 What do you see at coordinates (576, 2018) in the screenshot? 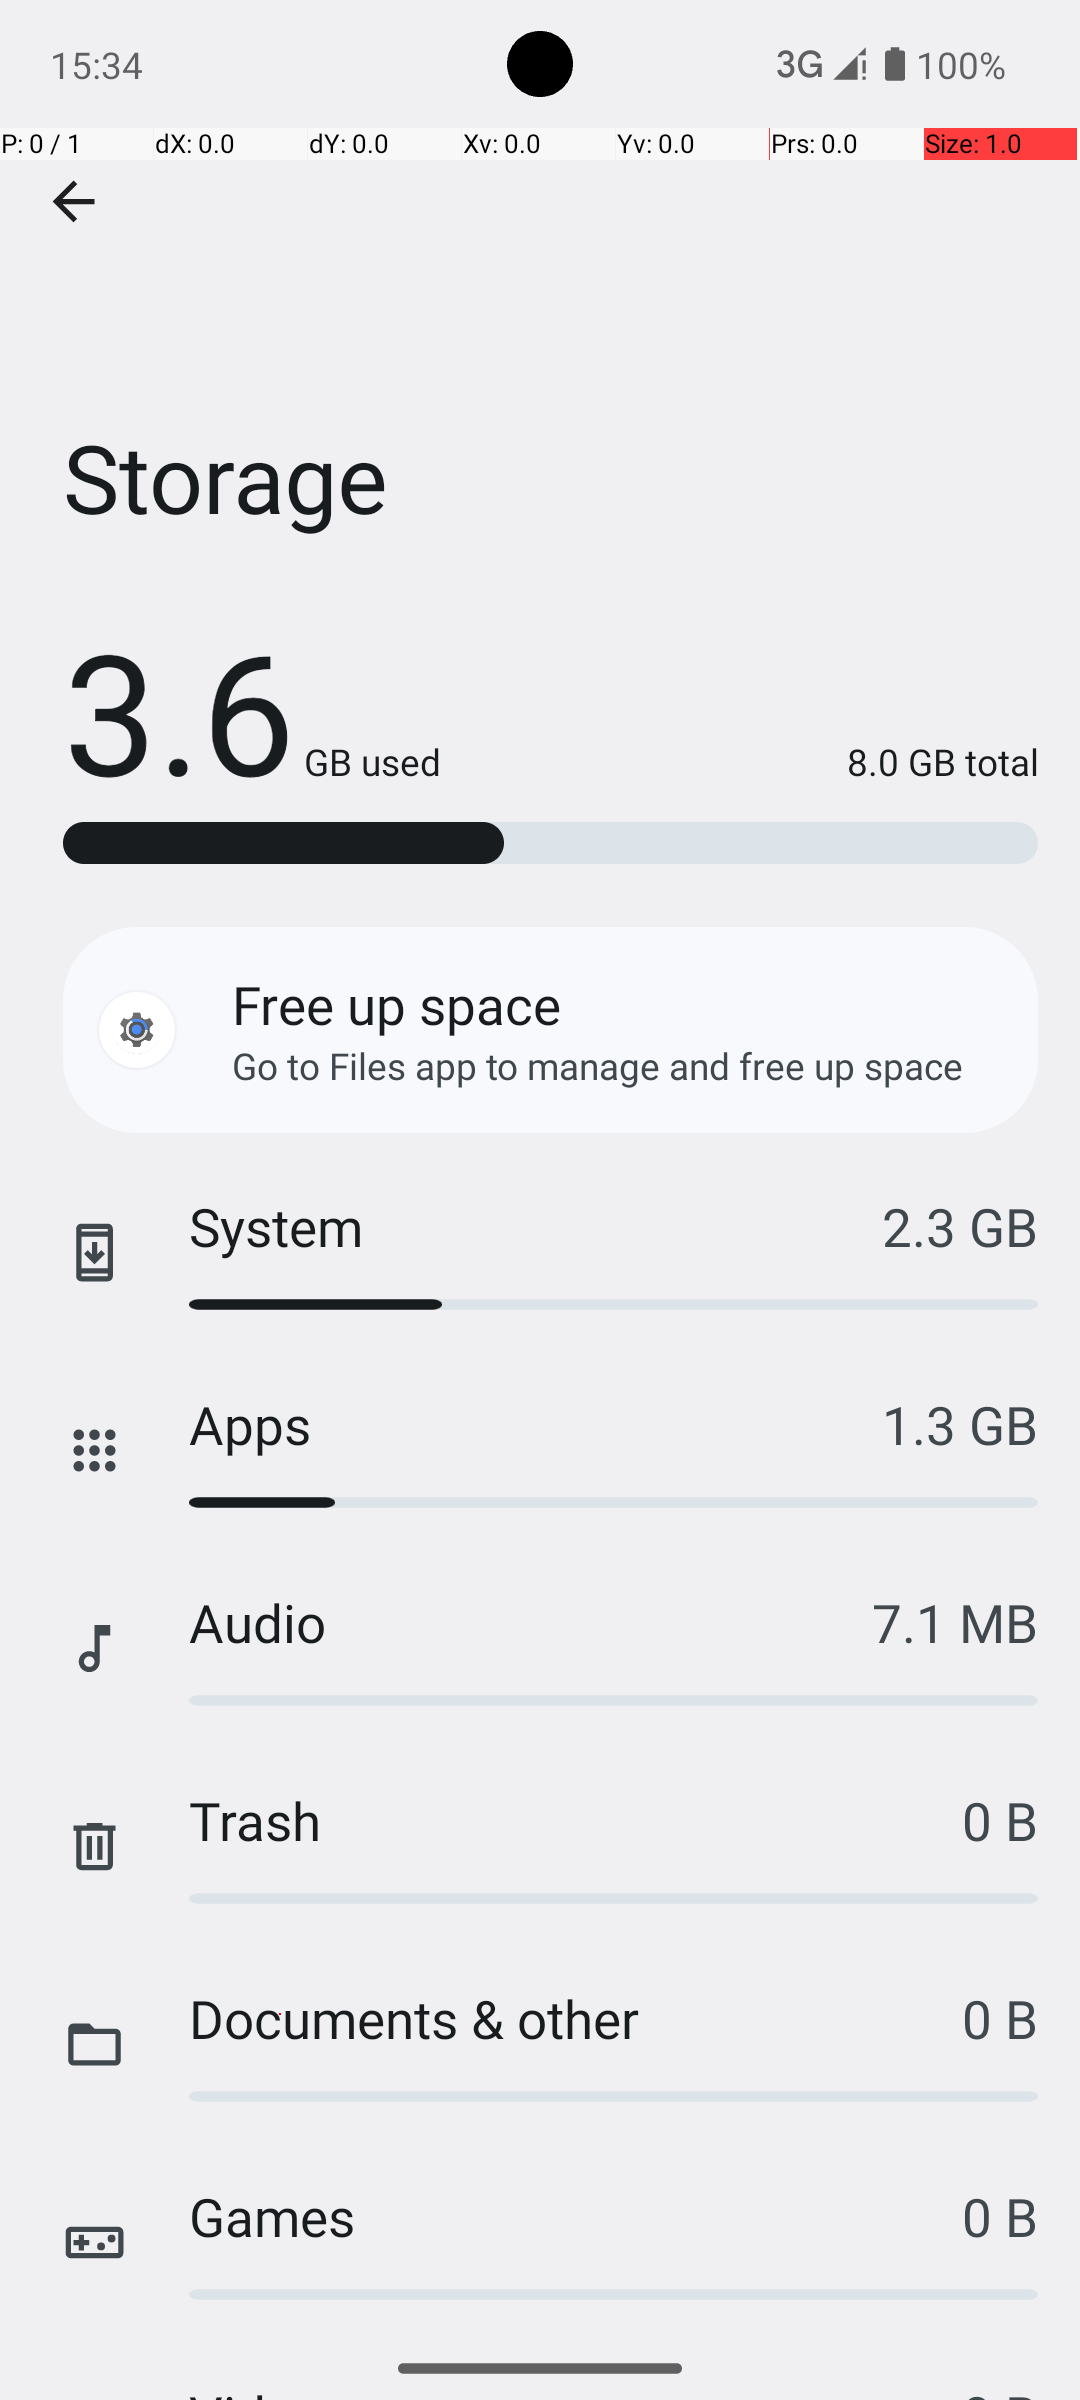
I see `Documents & other` at bounding box center [576, 2018].